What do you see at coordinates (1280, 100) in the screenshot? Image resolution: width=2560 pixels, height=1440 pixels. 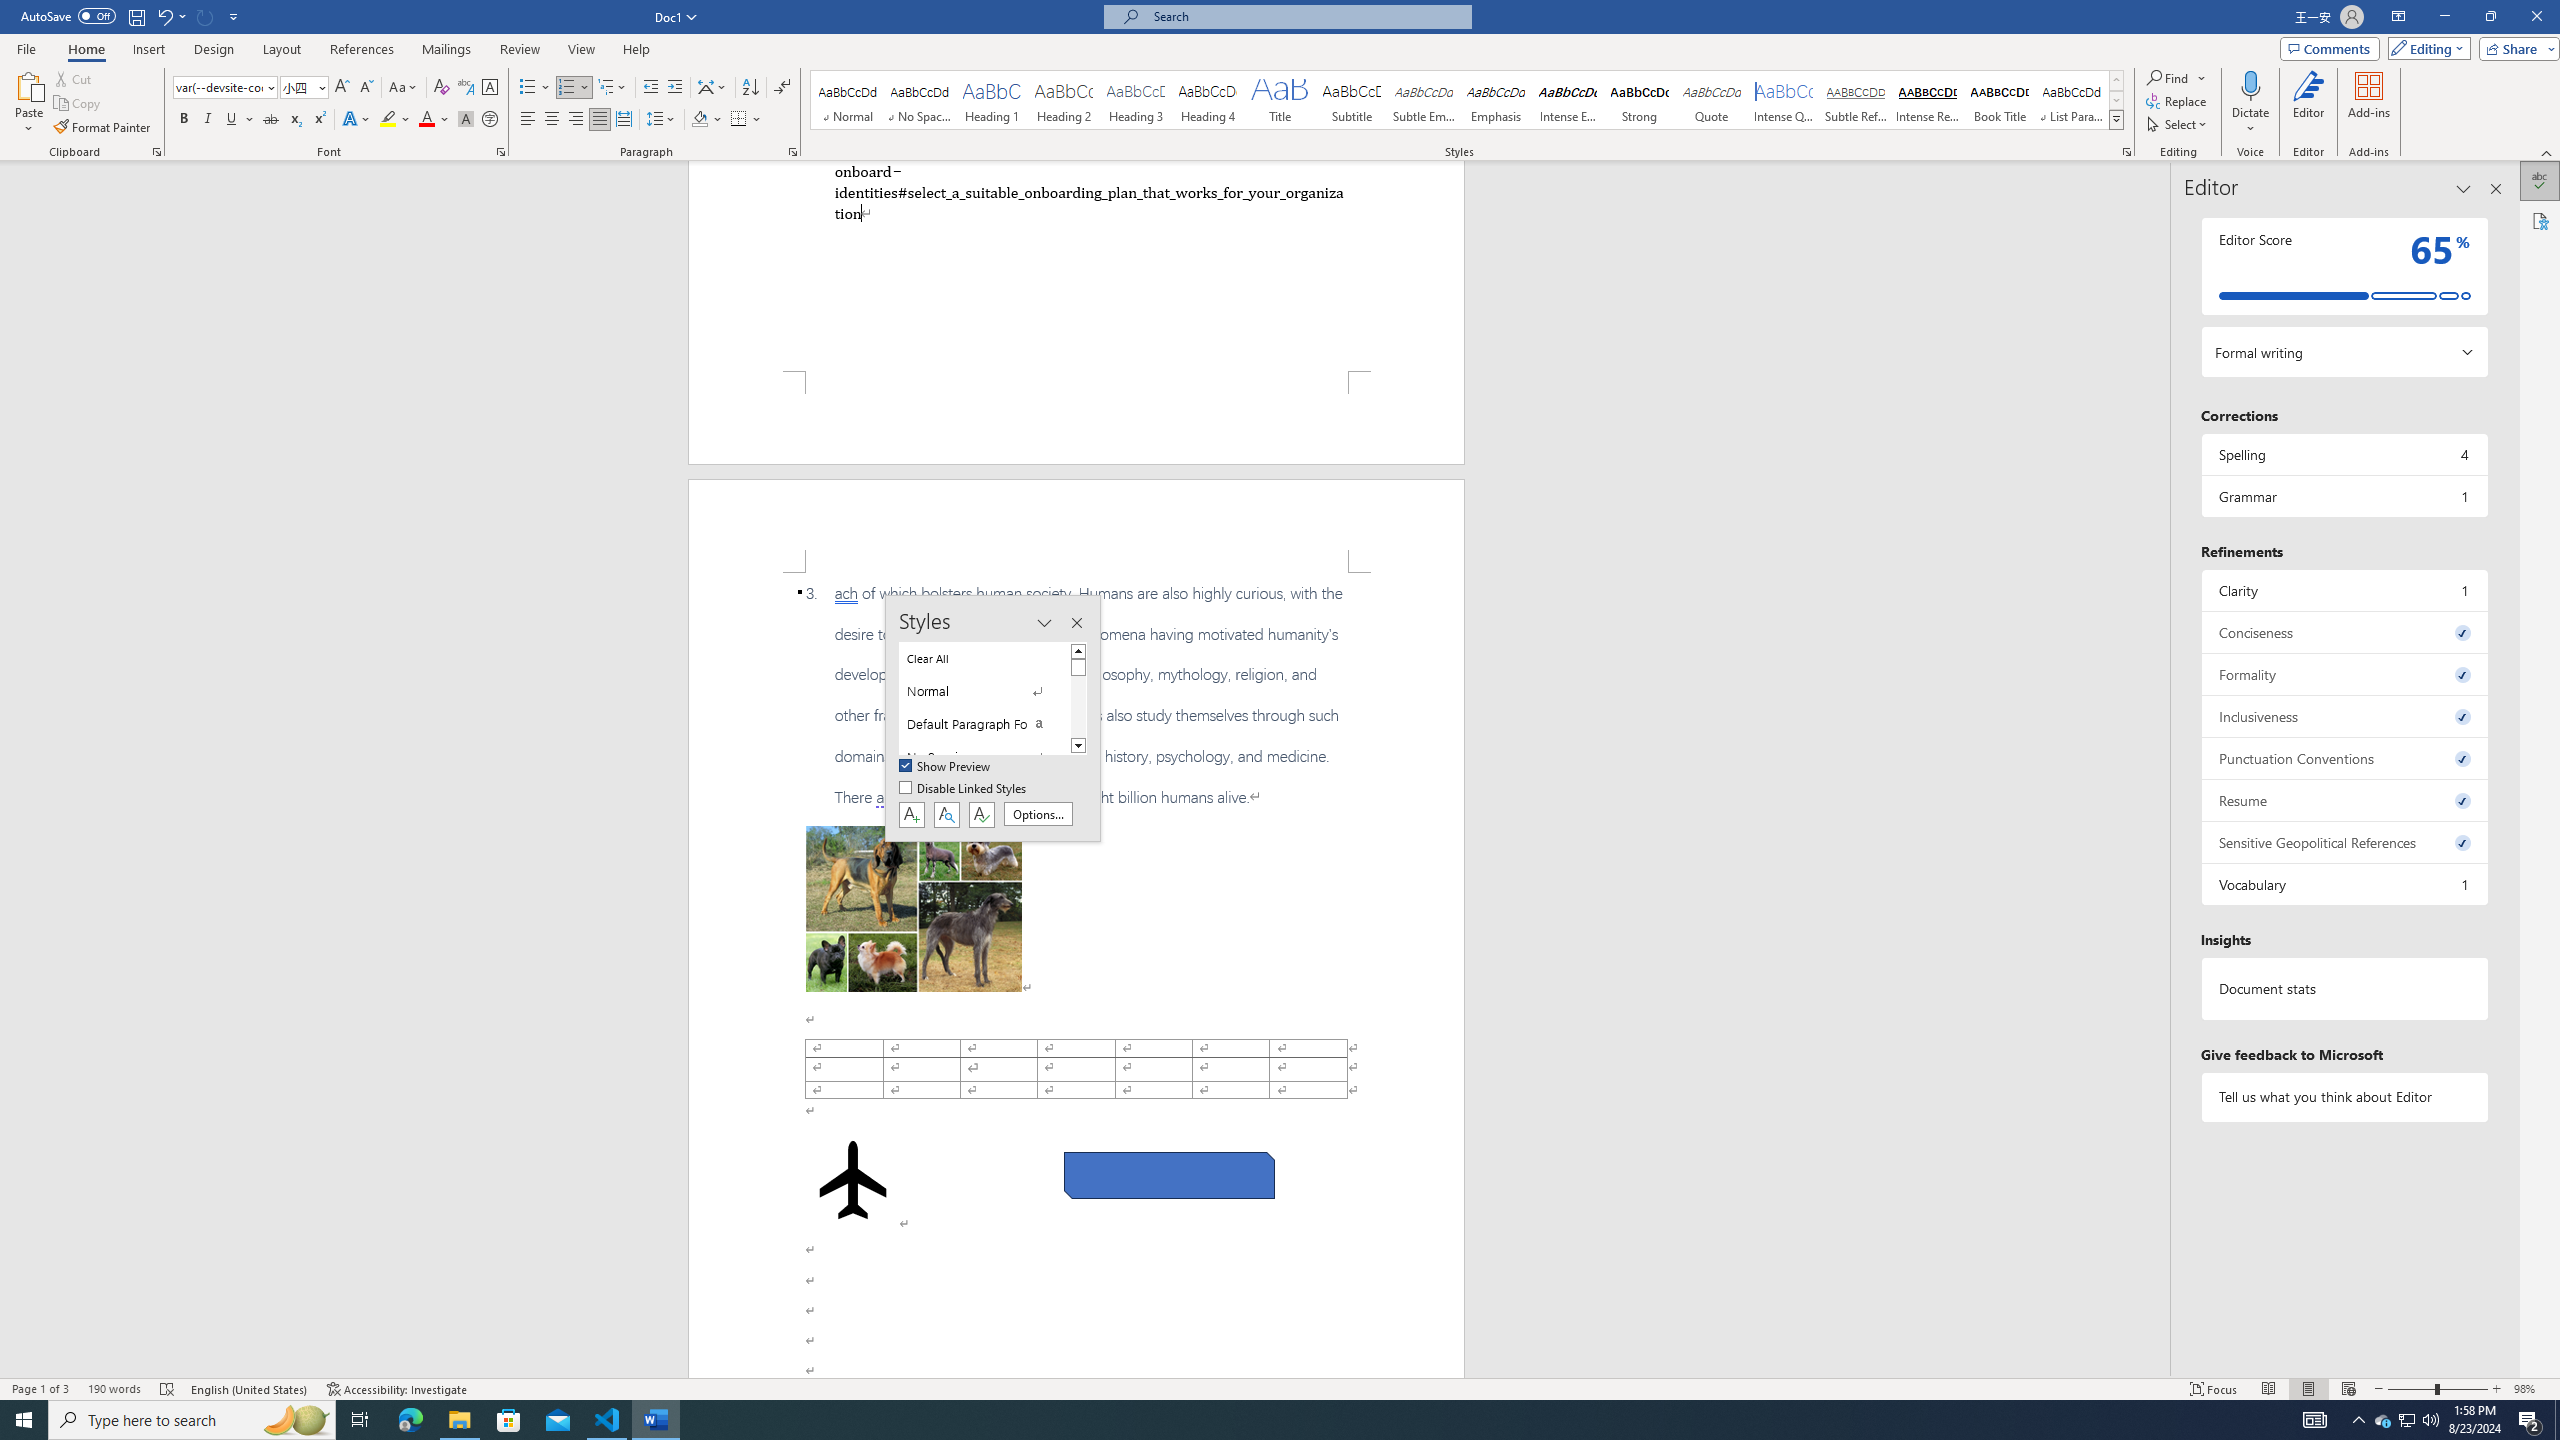 I see `Title` at bounding box center [1280, 100].